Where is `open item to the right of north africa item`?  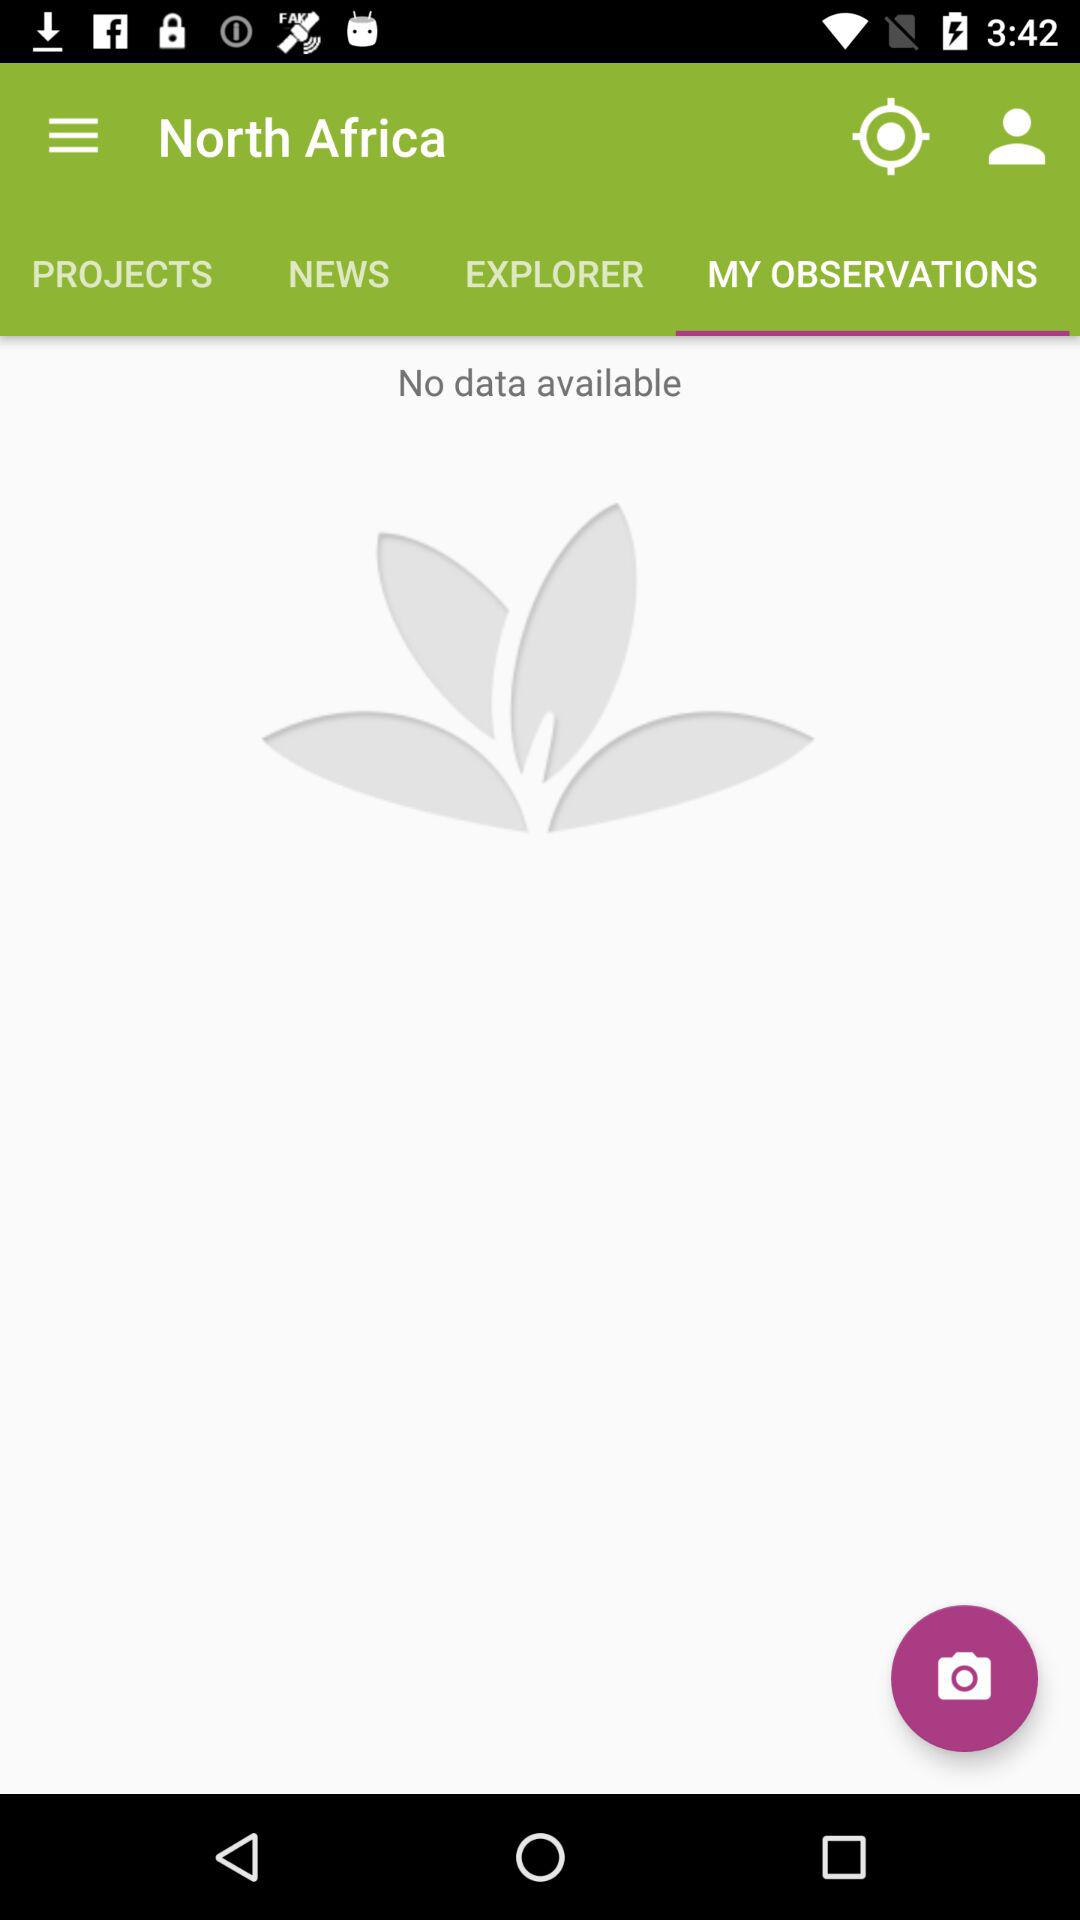 open item to the right of north africa item is located at coordinates (890, 136).